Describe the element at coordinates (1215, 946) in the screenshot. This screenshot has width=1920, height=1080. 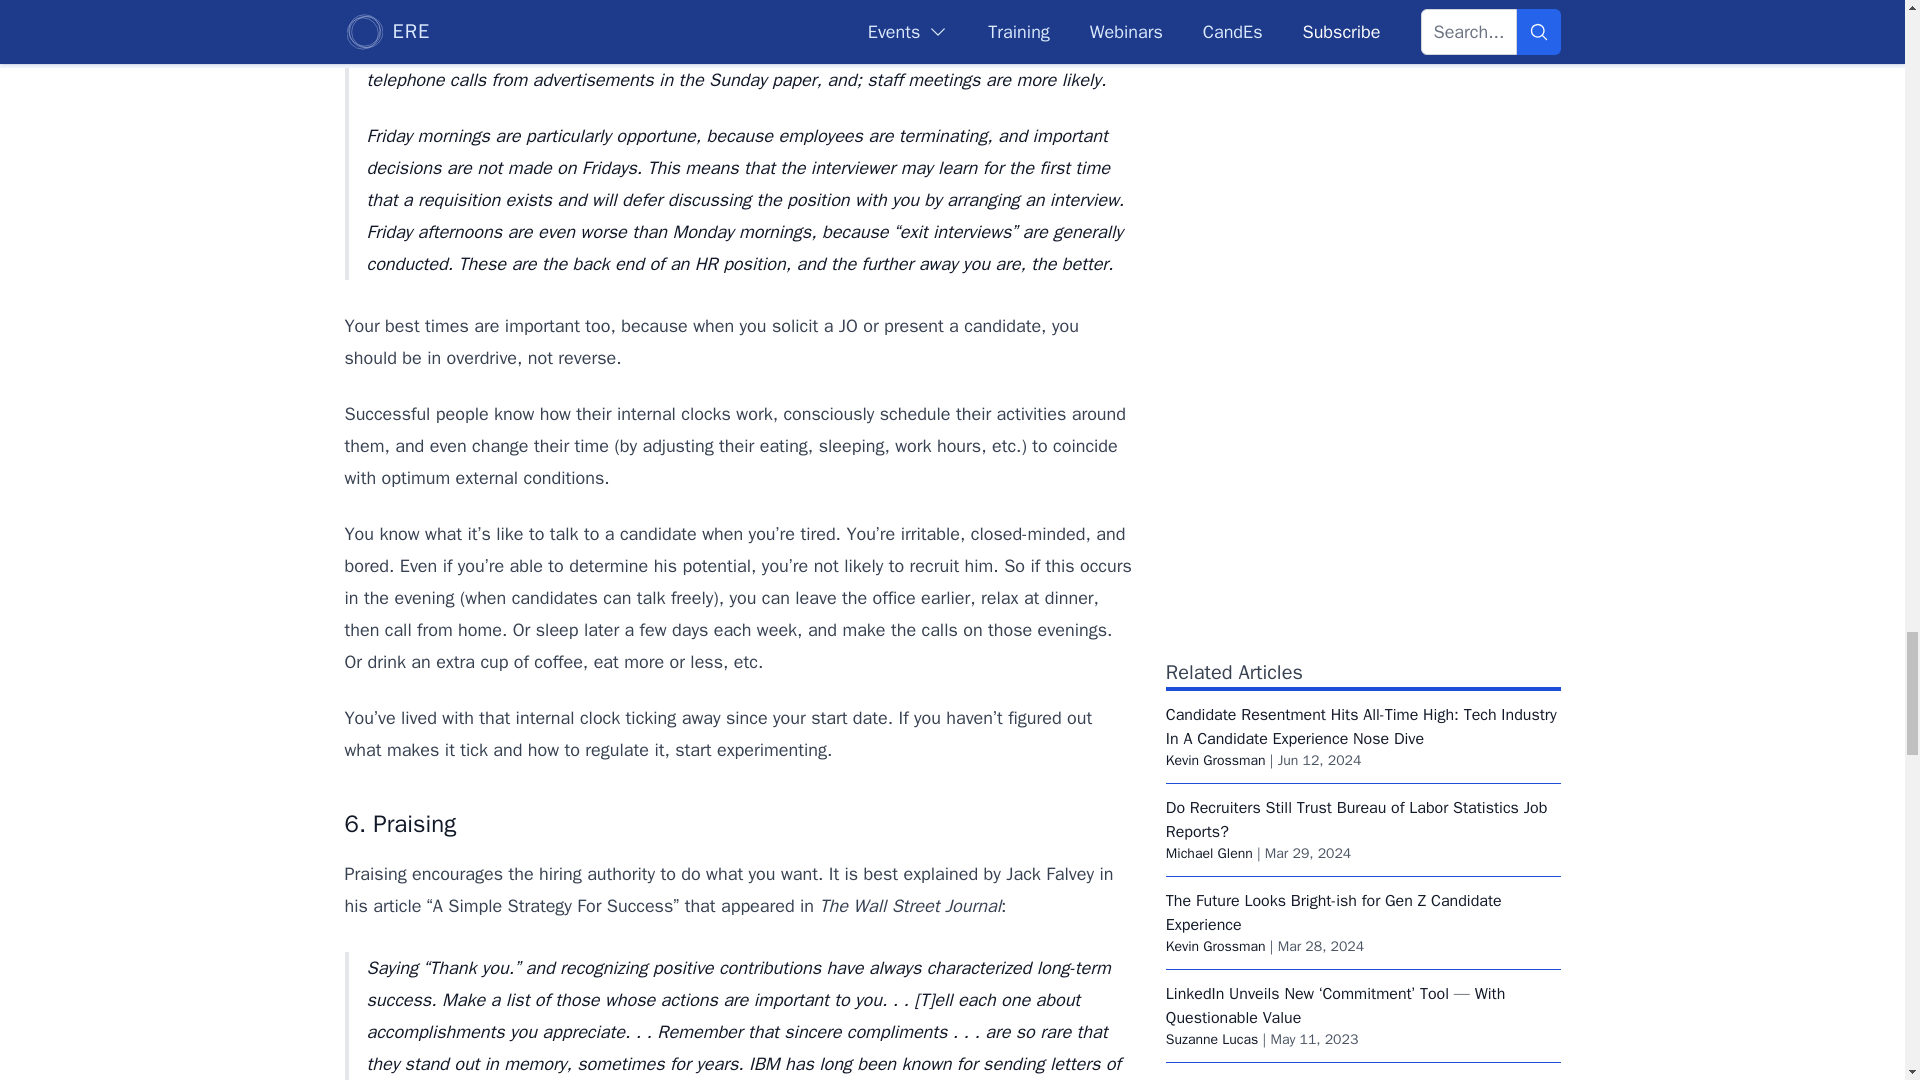
I see `Kevin Grossman` at that location.